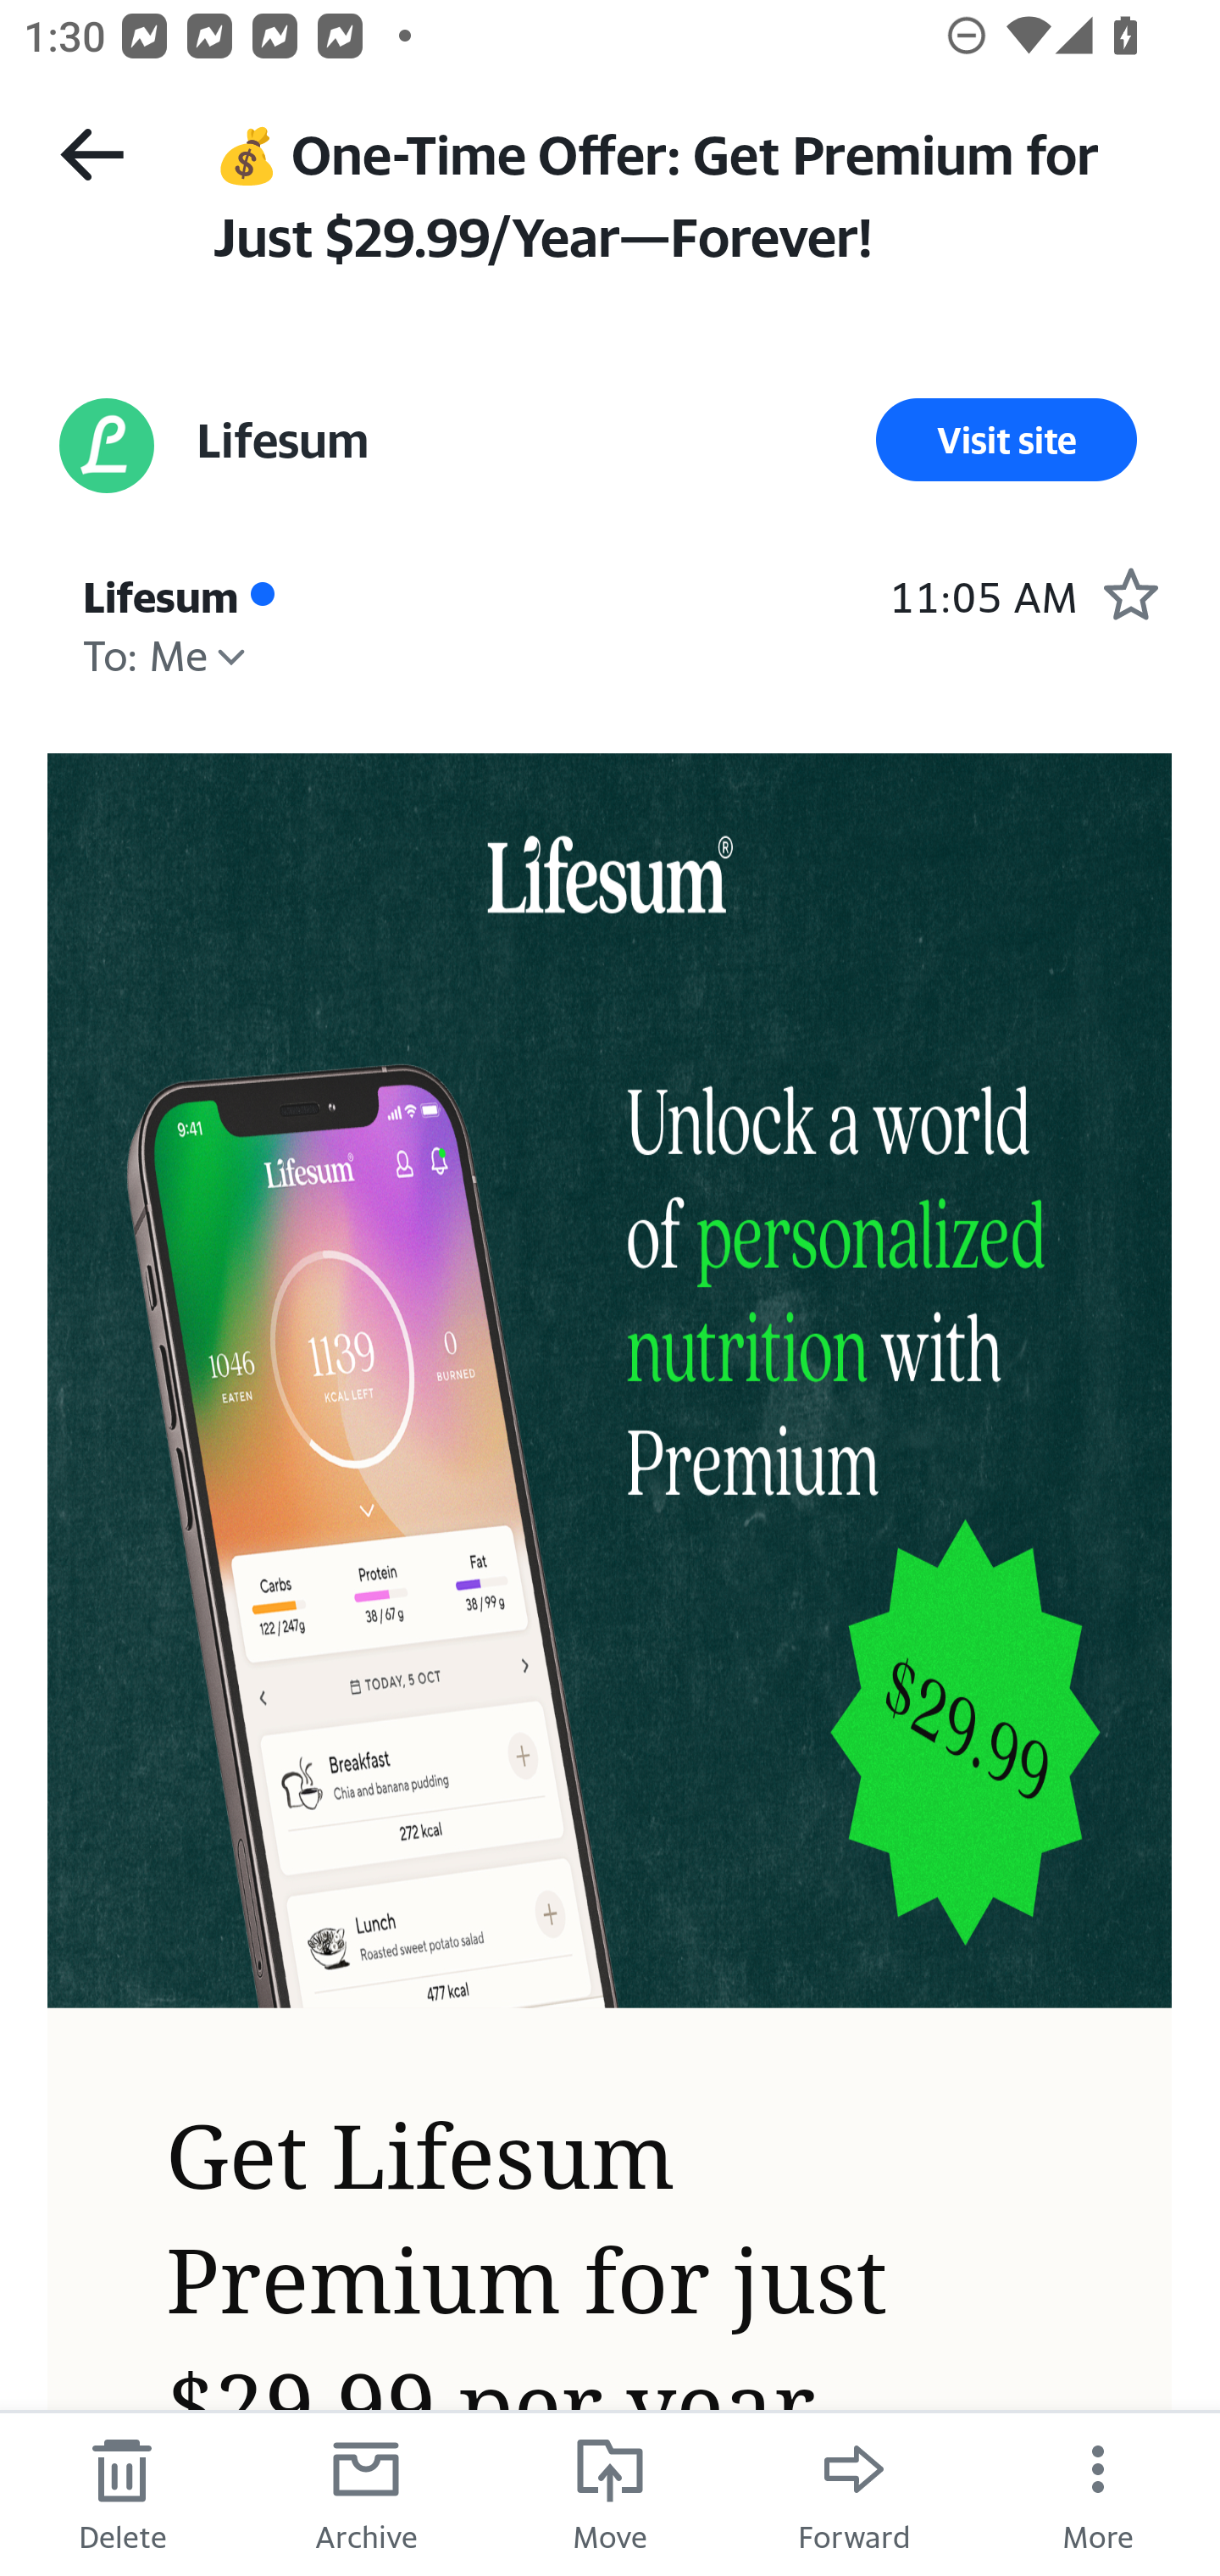  What do you see at coordinates (107, 446) in the screenshot?
I see `View all messages from sender` at bounding box center [107, 446].